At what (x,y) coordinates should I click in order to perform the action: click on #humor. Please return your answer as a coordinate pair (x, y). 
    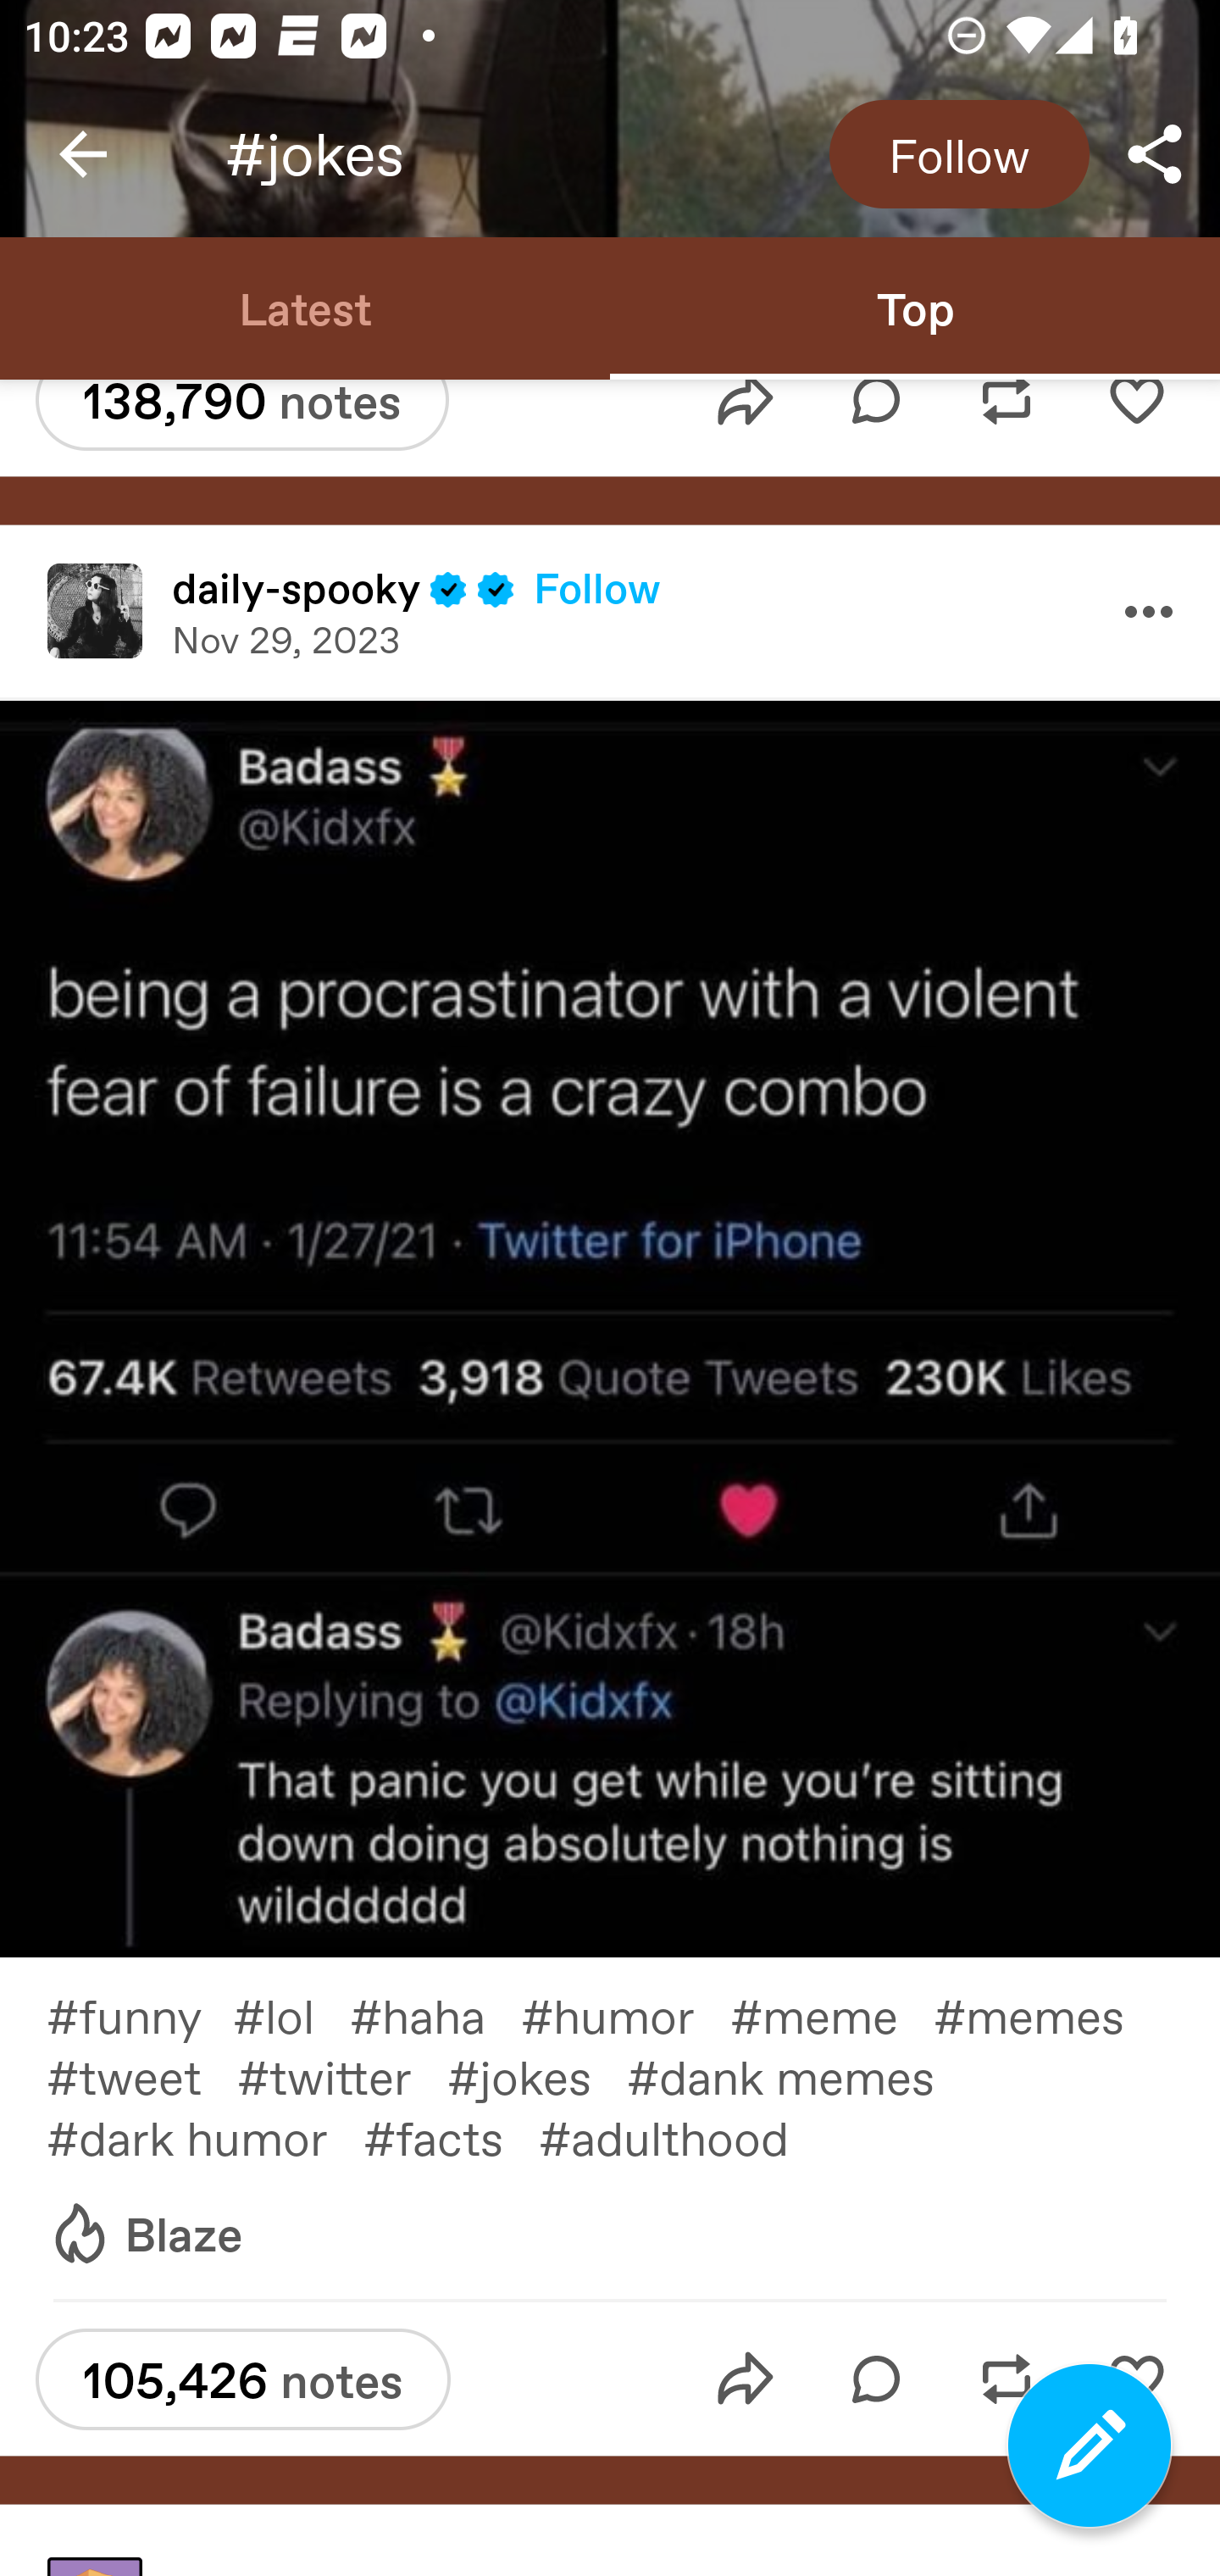
    Looking at the image, I should click on (625, 2013).